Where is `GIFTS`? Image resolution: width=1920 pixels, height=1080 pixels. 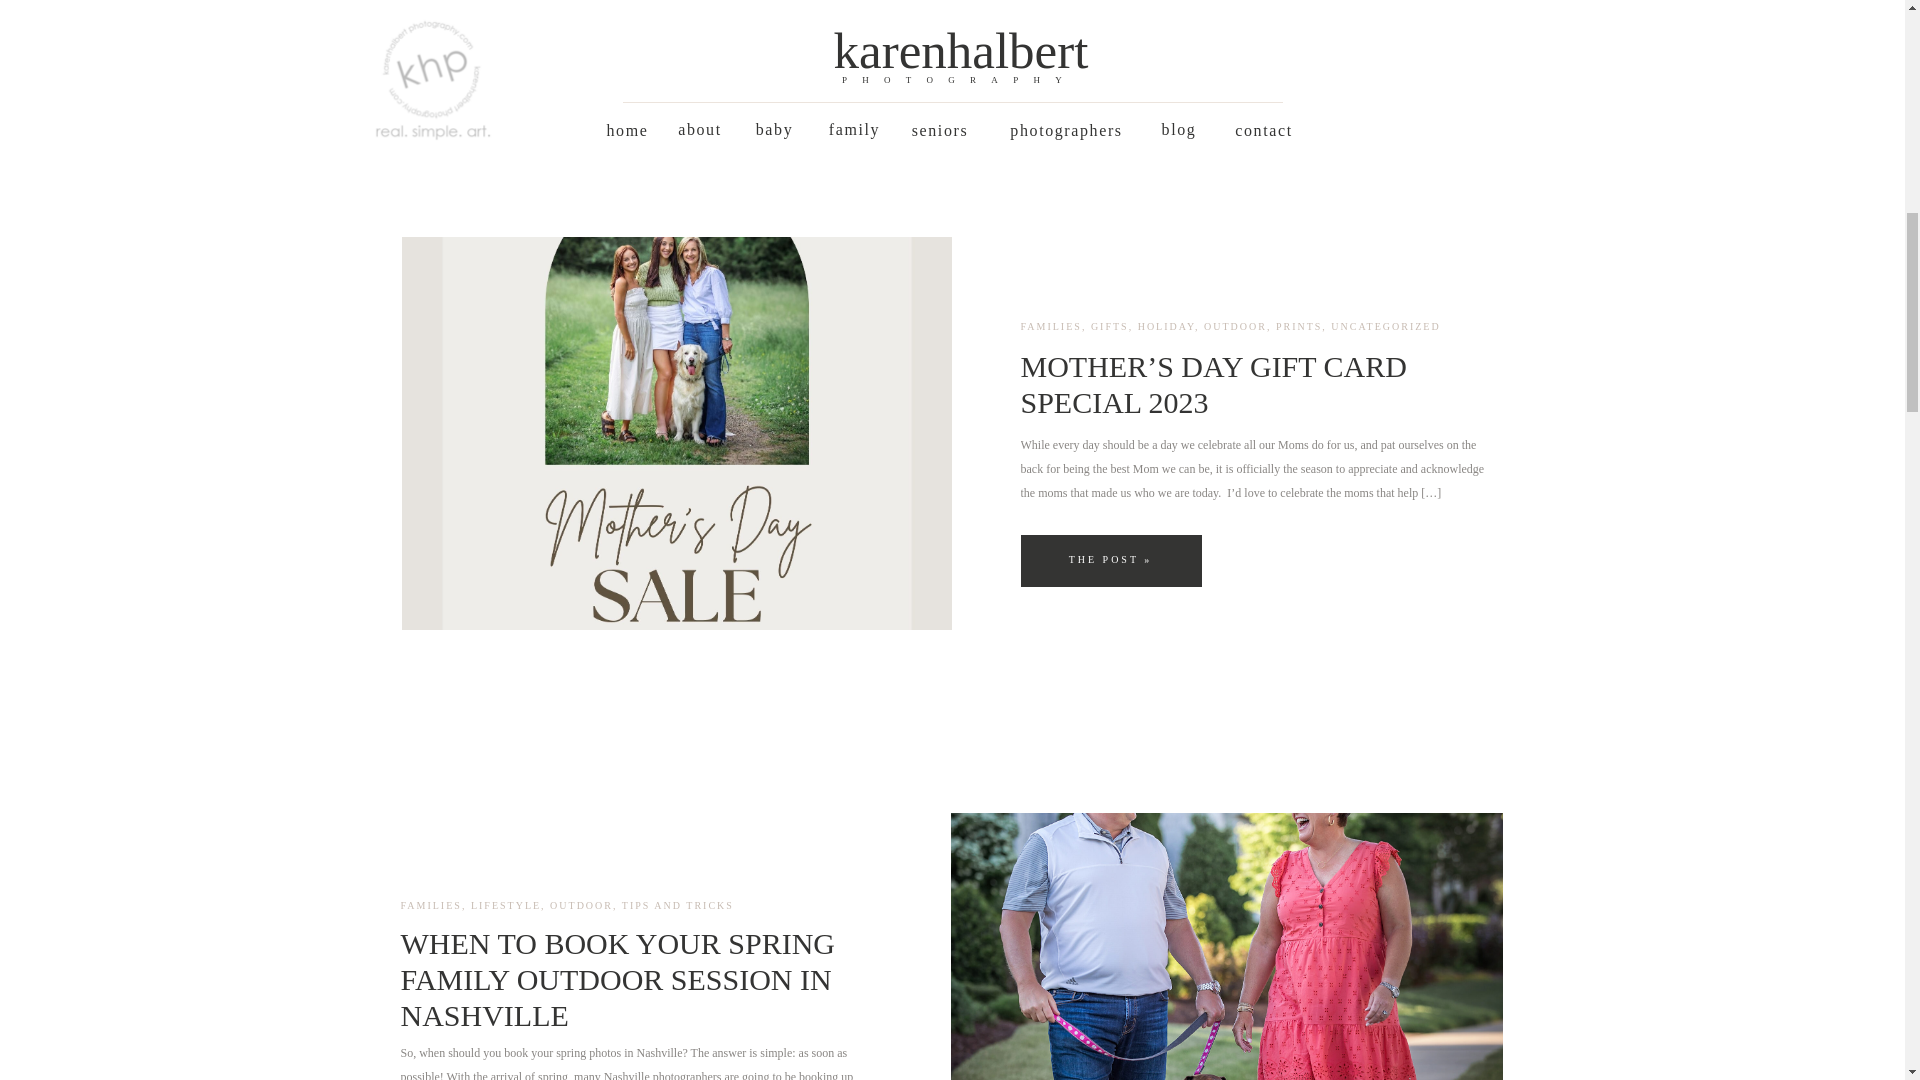 GIFTS is located at coordinates (1109, 326).